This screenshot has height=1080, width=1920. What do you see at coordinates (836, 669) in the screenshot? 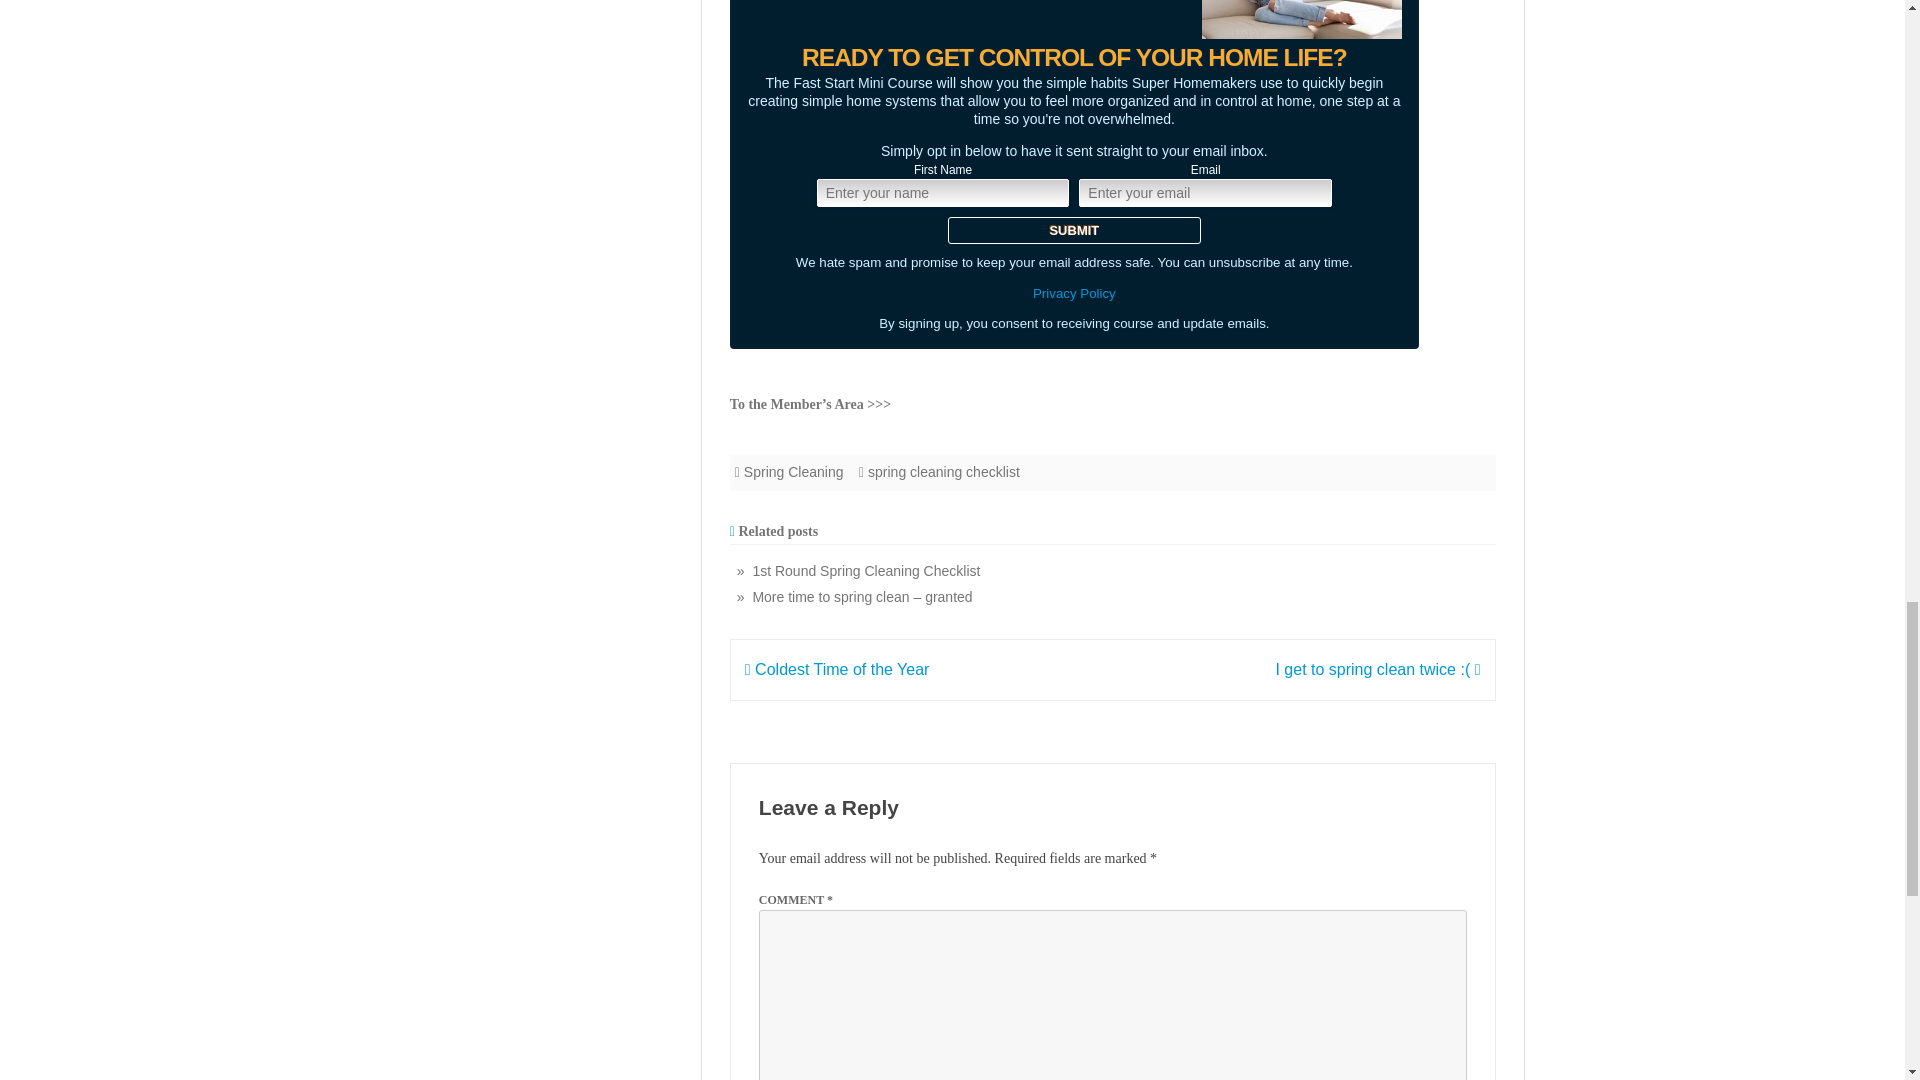
I see `Coldest Time of the Year` at bounding box center [836, 669].